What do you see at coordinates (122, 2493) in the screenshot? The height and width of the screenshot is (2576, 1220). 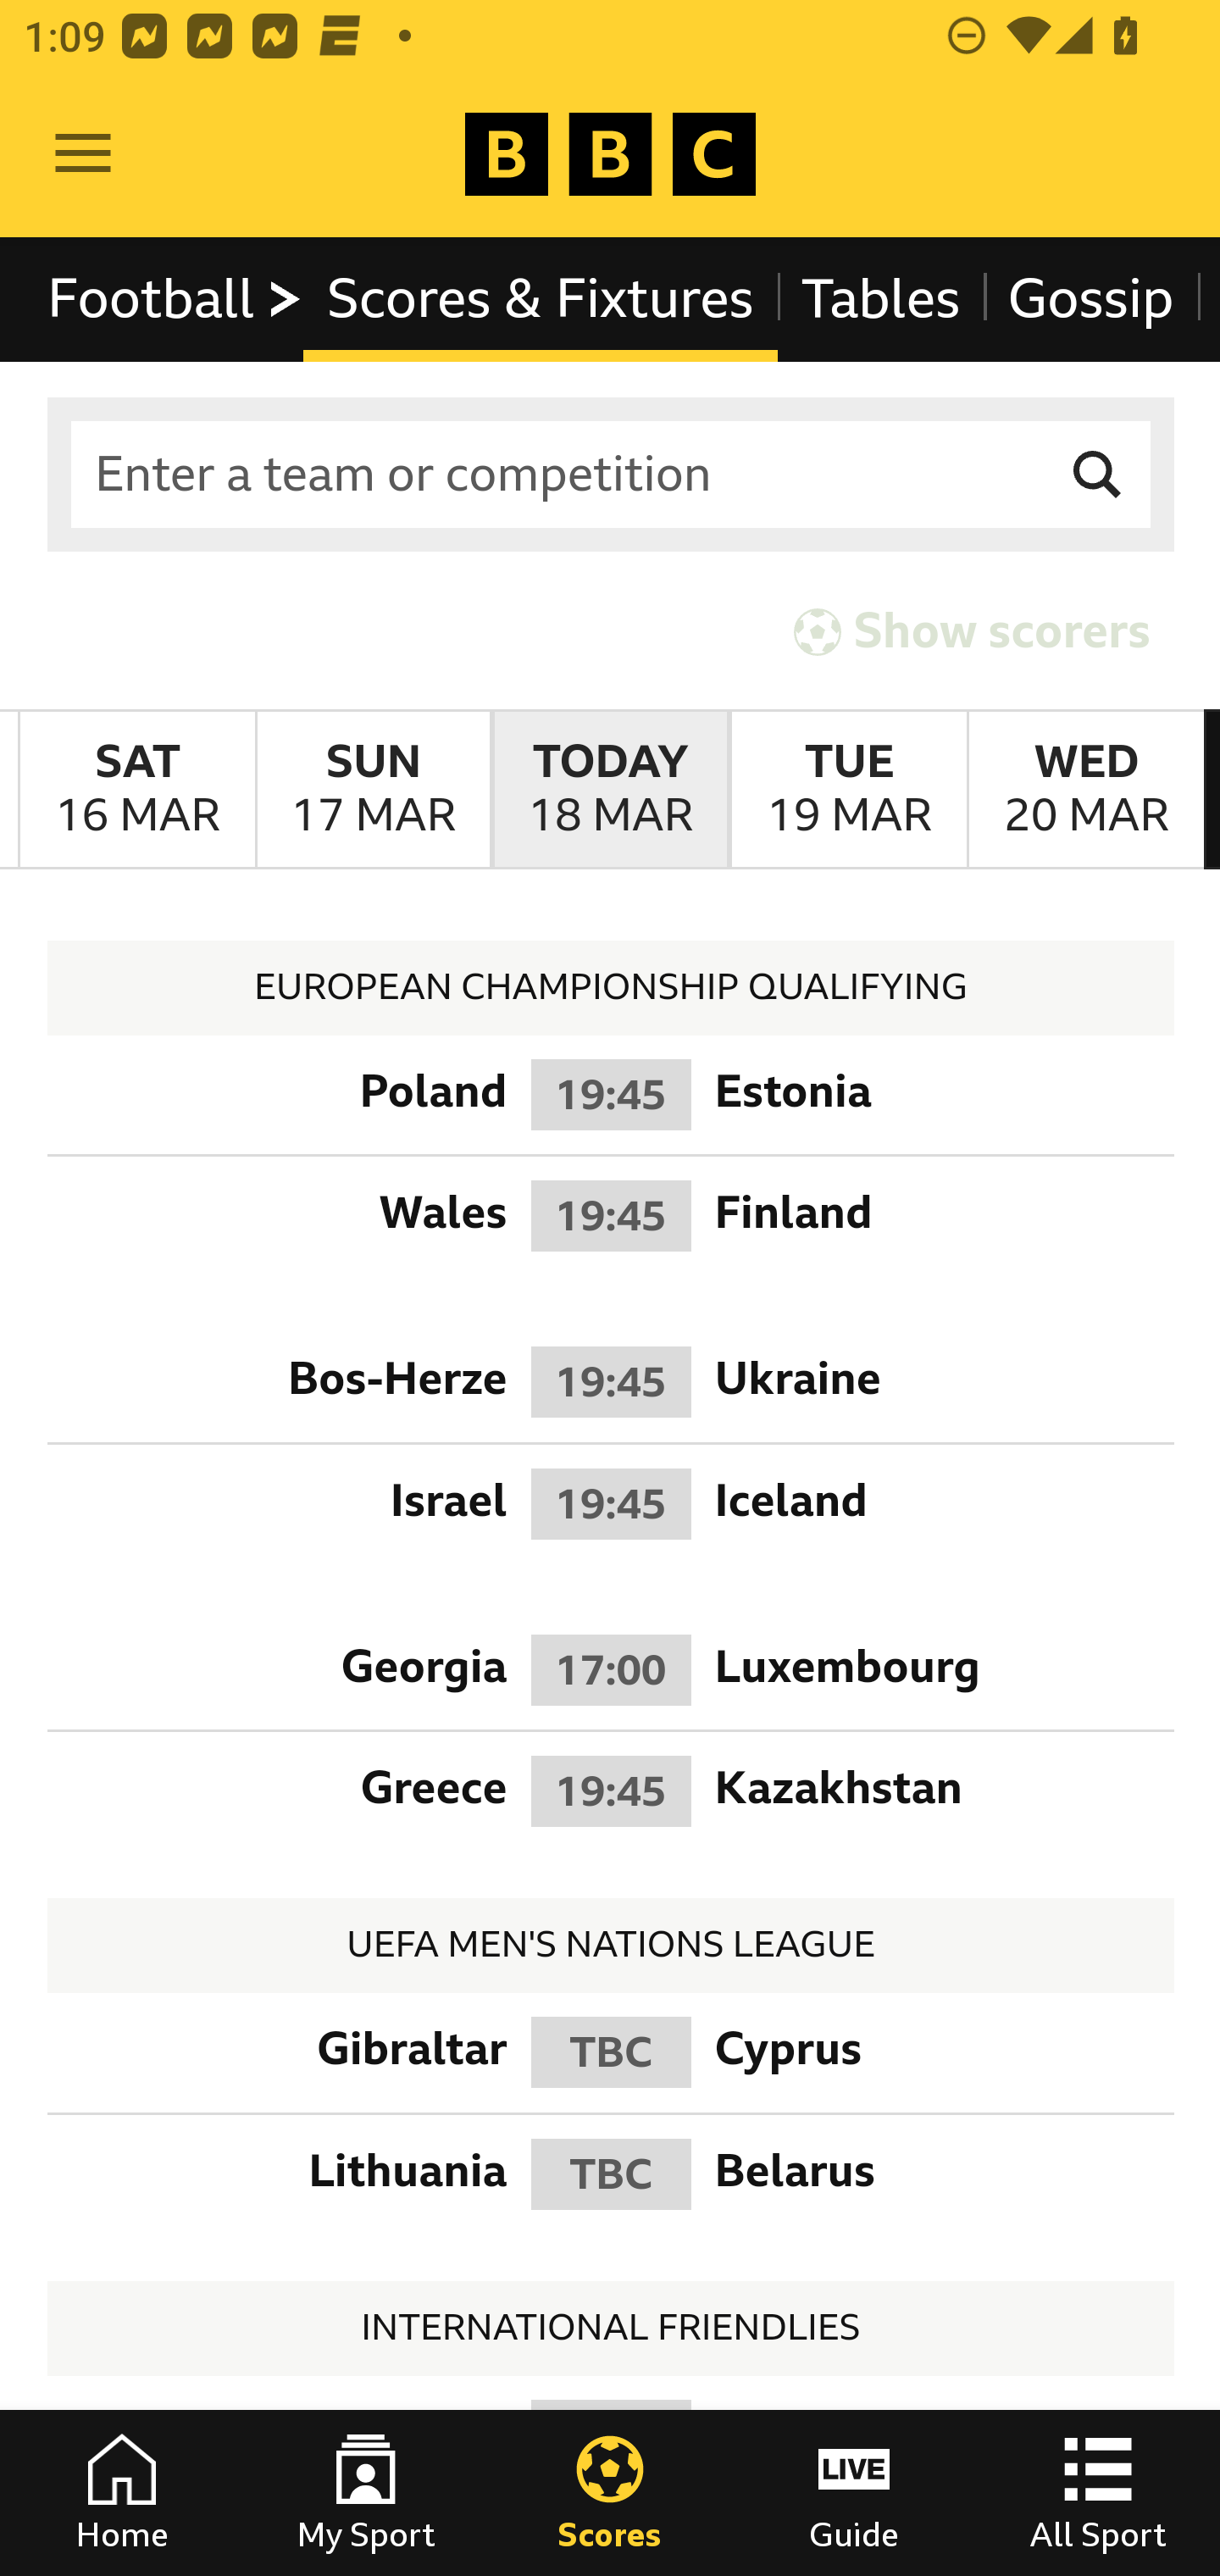 I see `Home` at bounding box center [122, 2493].